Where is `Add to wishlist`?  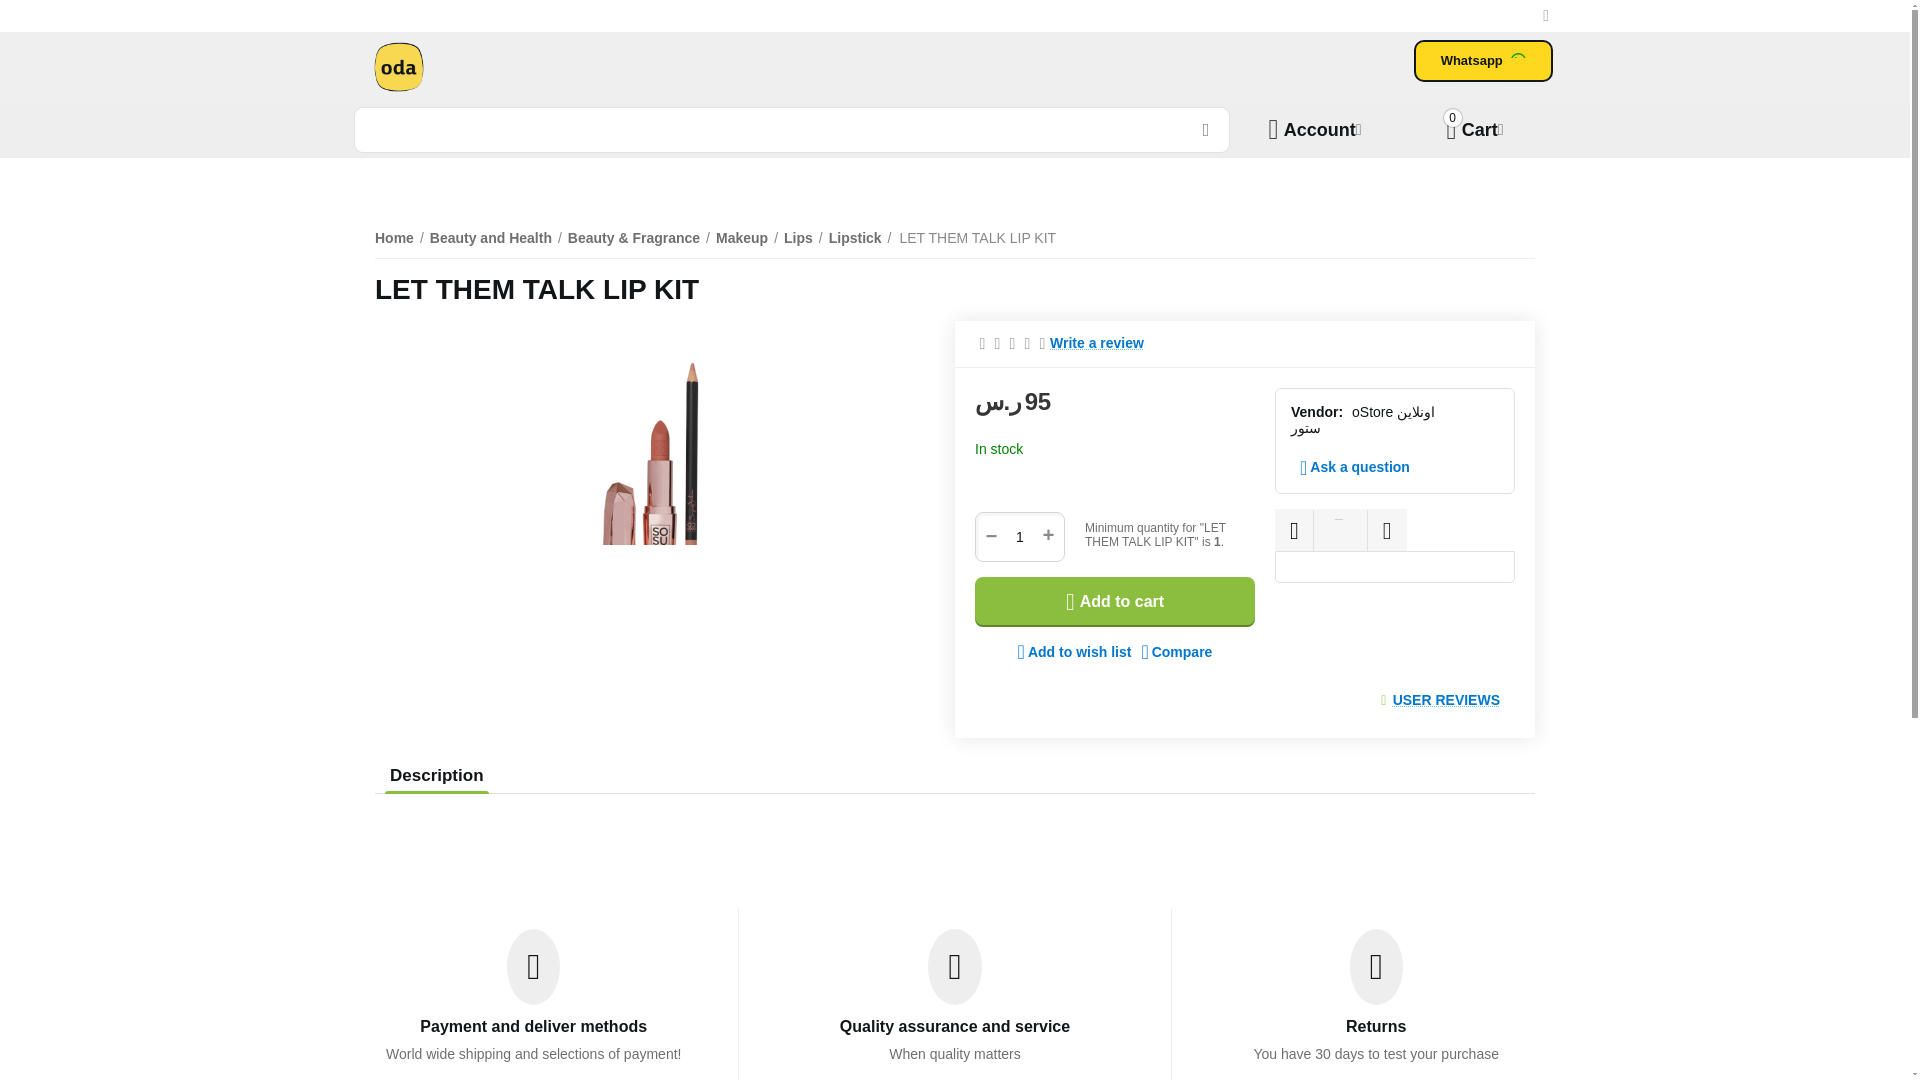
Add to wishlist is located at coordinates (1474, 129).